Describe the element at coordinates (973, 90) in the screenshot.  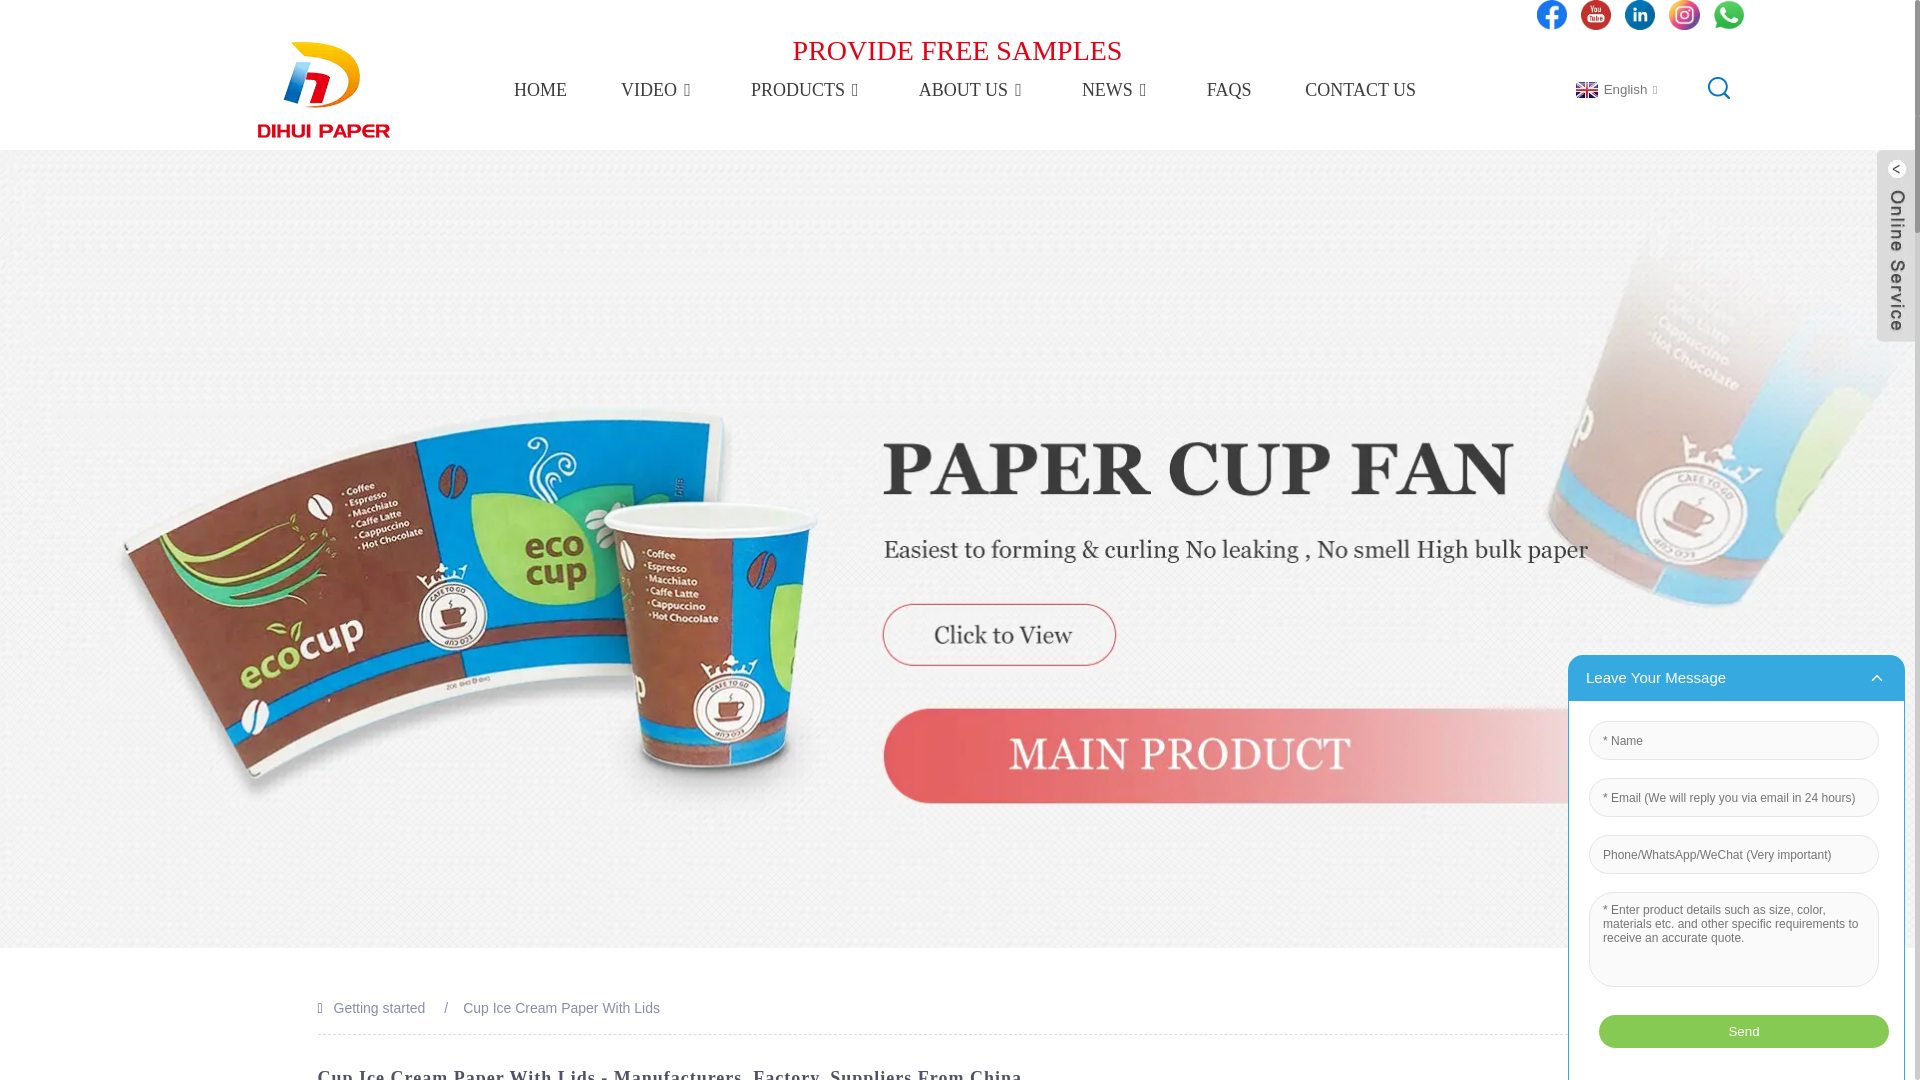
I see `ABOUT US` at that location.